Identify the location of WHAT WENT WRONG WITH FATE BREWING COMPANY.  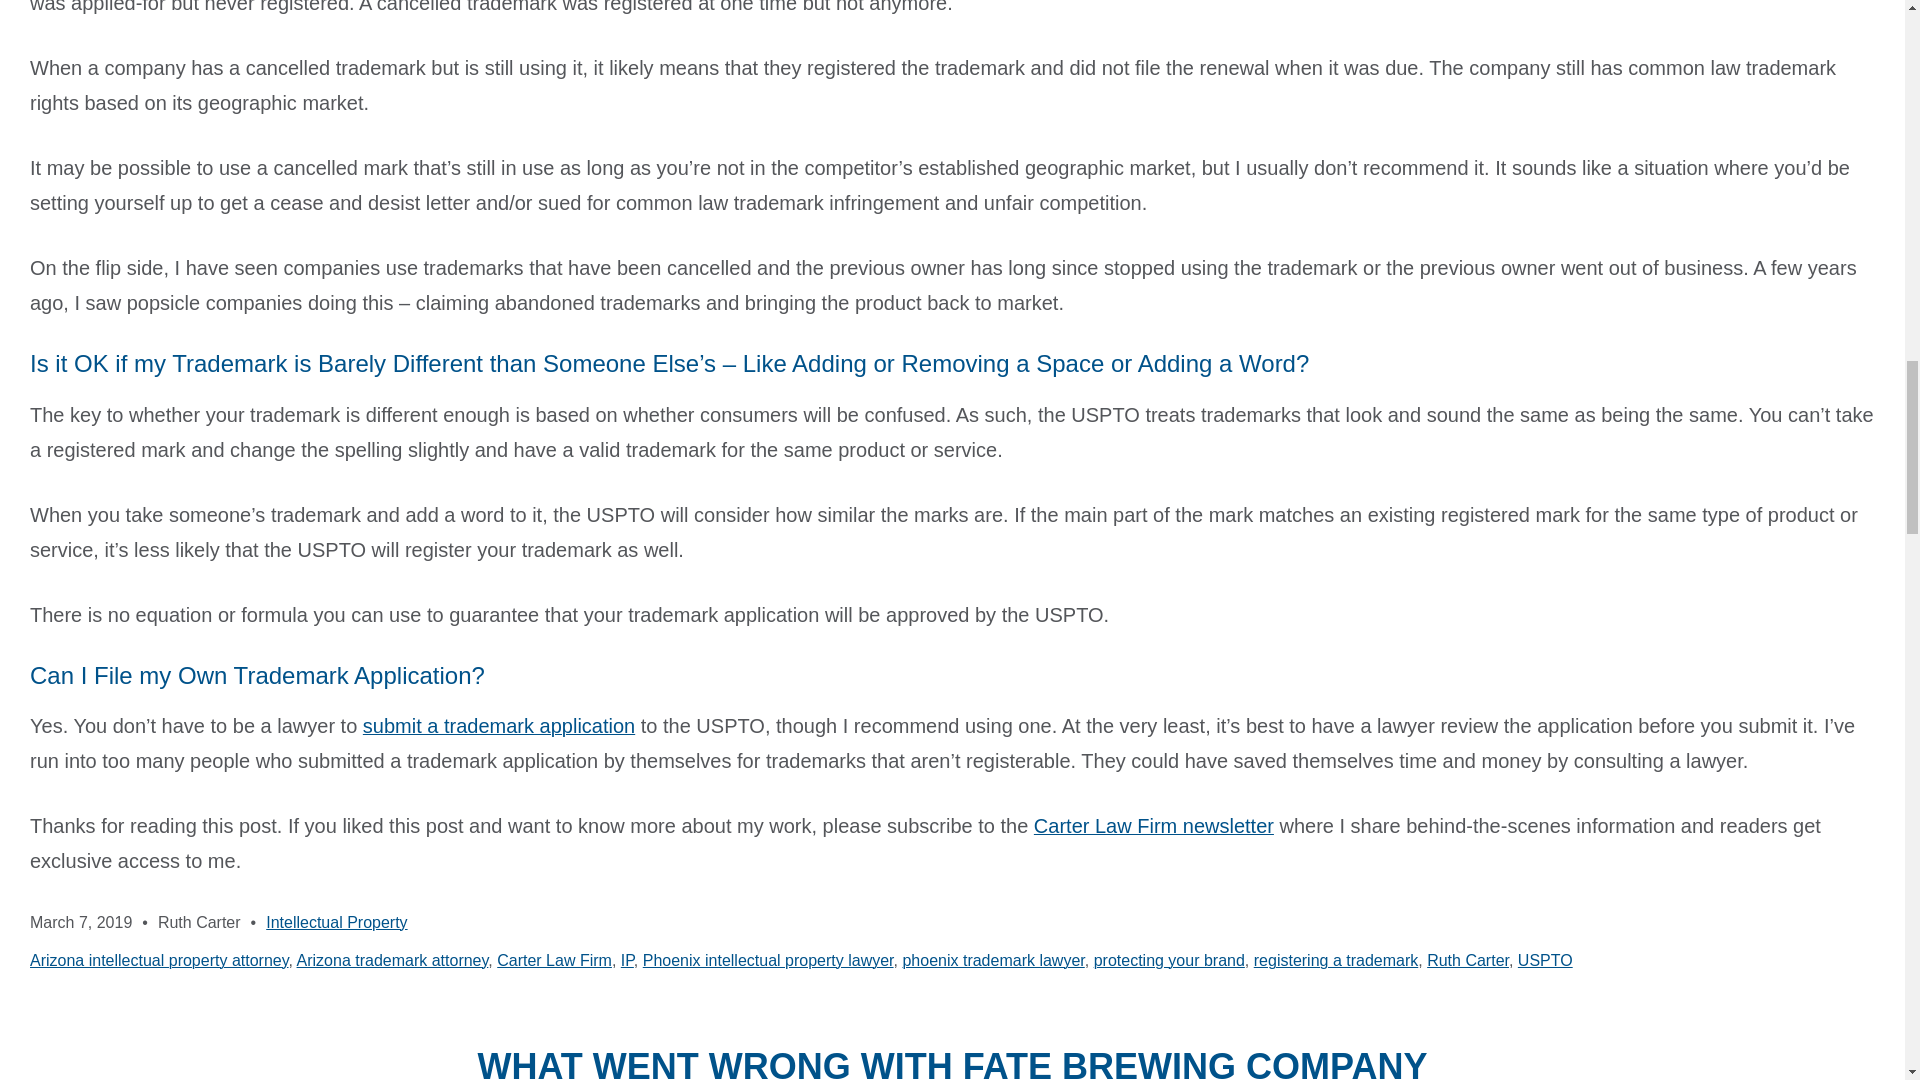
(953, 1057).